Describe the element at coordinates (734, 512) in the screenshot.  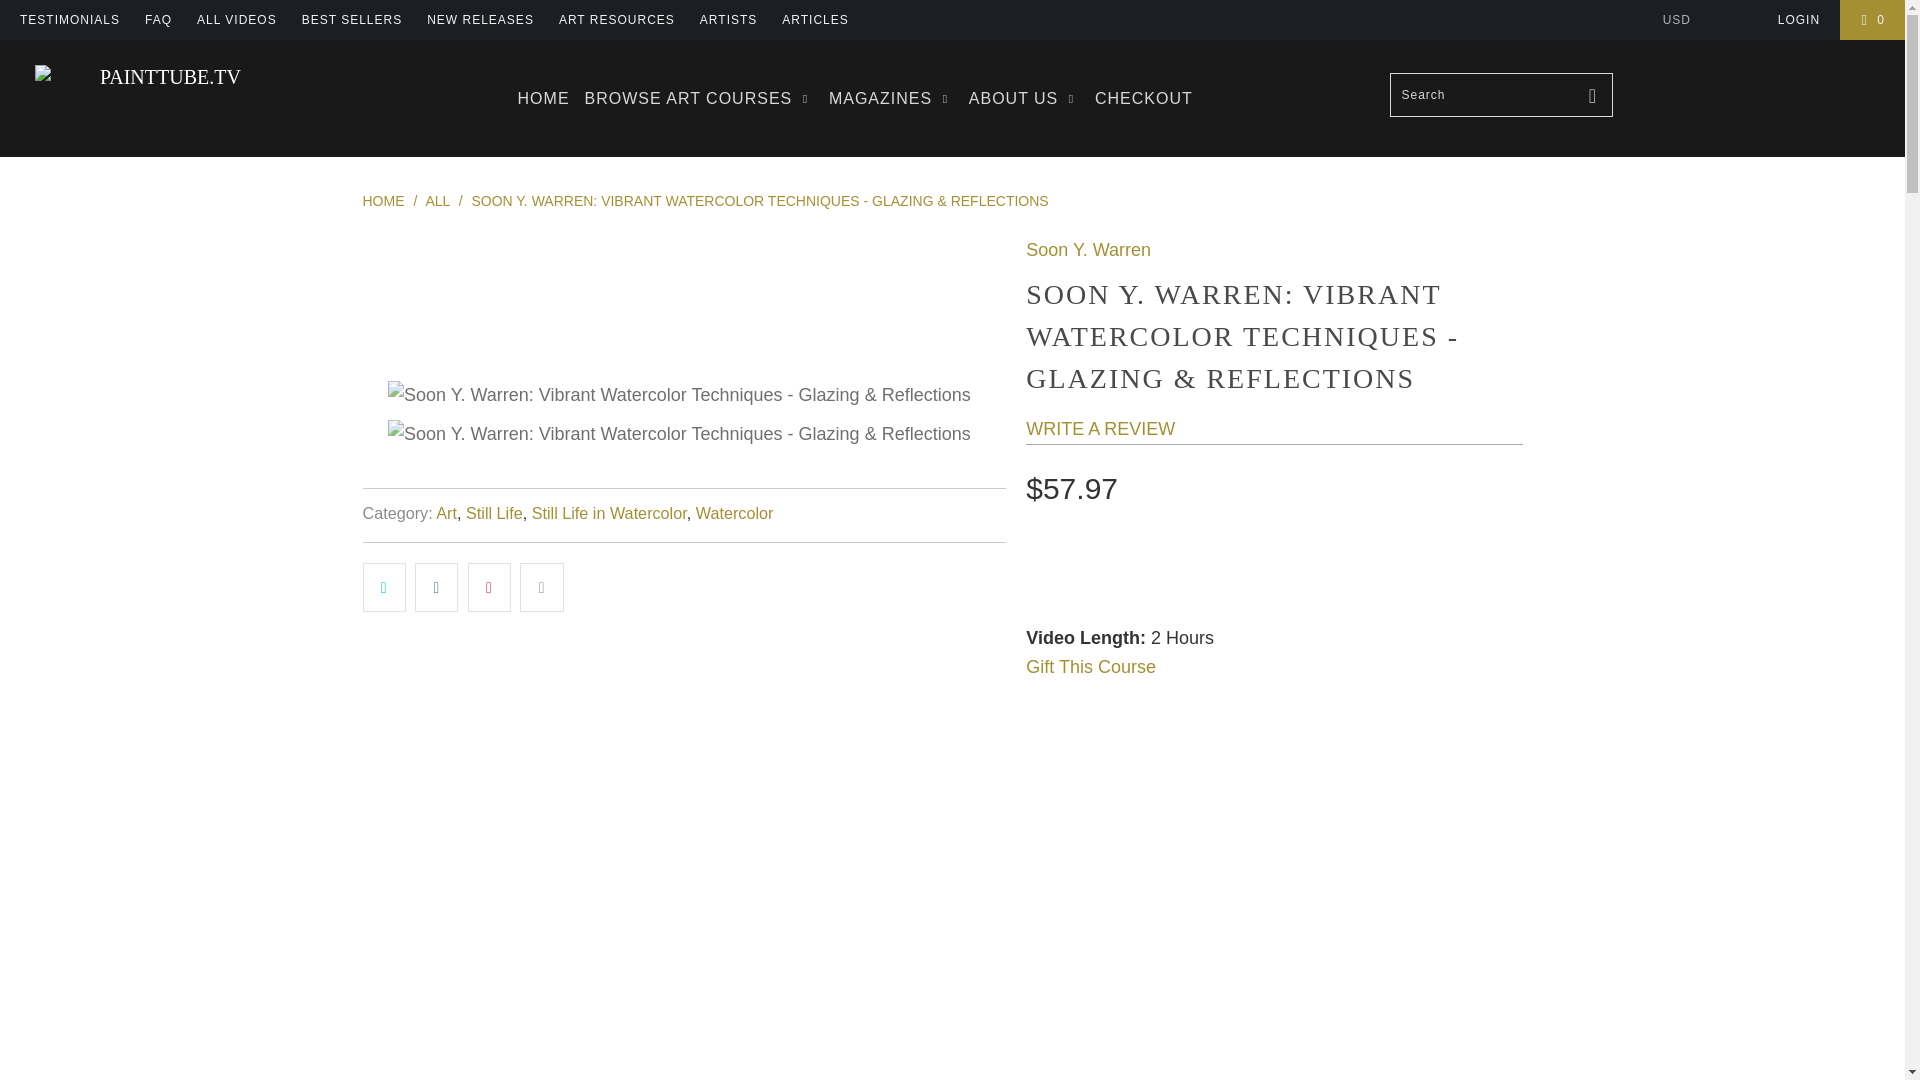
I see `Products tagged Watercolor` at that location.